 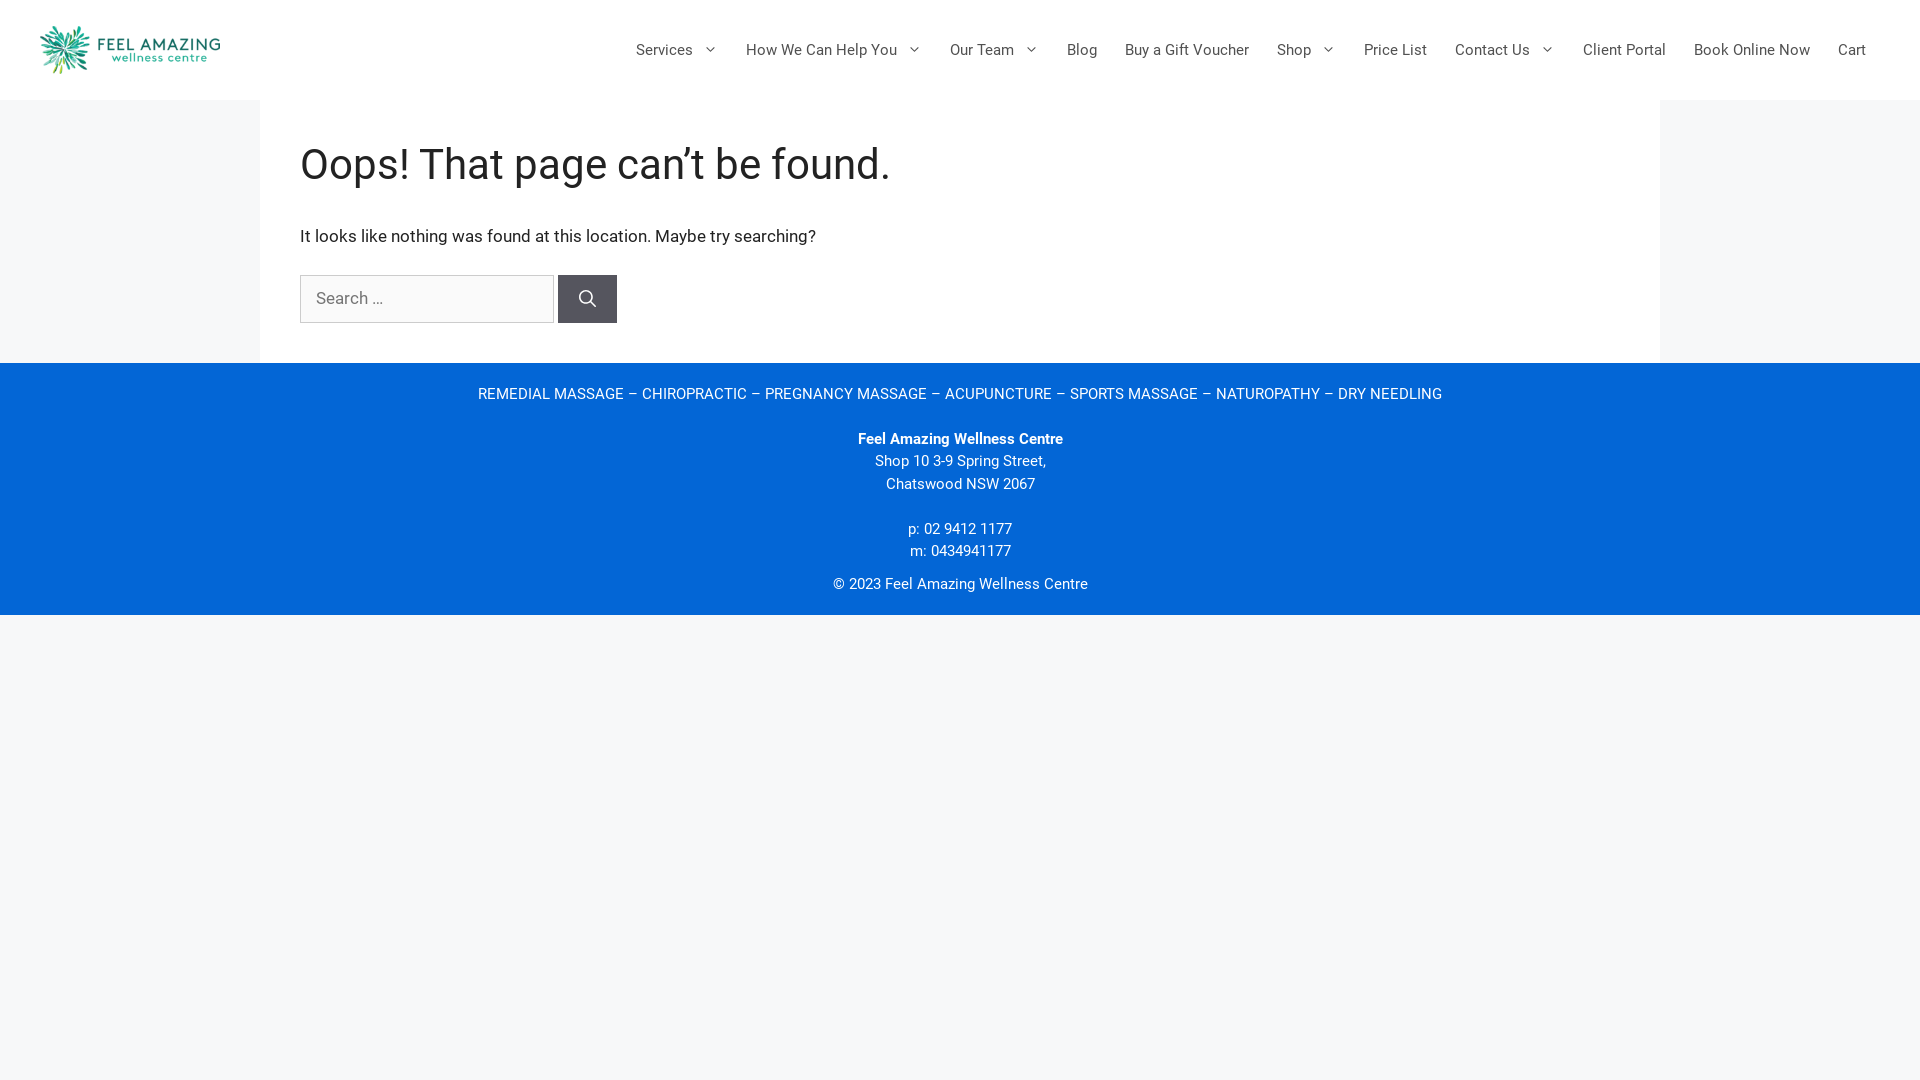 What do you see at coordinates (1134, 394) in the screenshot?
I see `SPORTS MASSAGE` at bounding box center [1134, 394].